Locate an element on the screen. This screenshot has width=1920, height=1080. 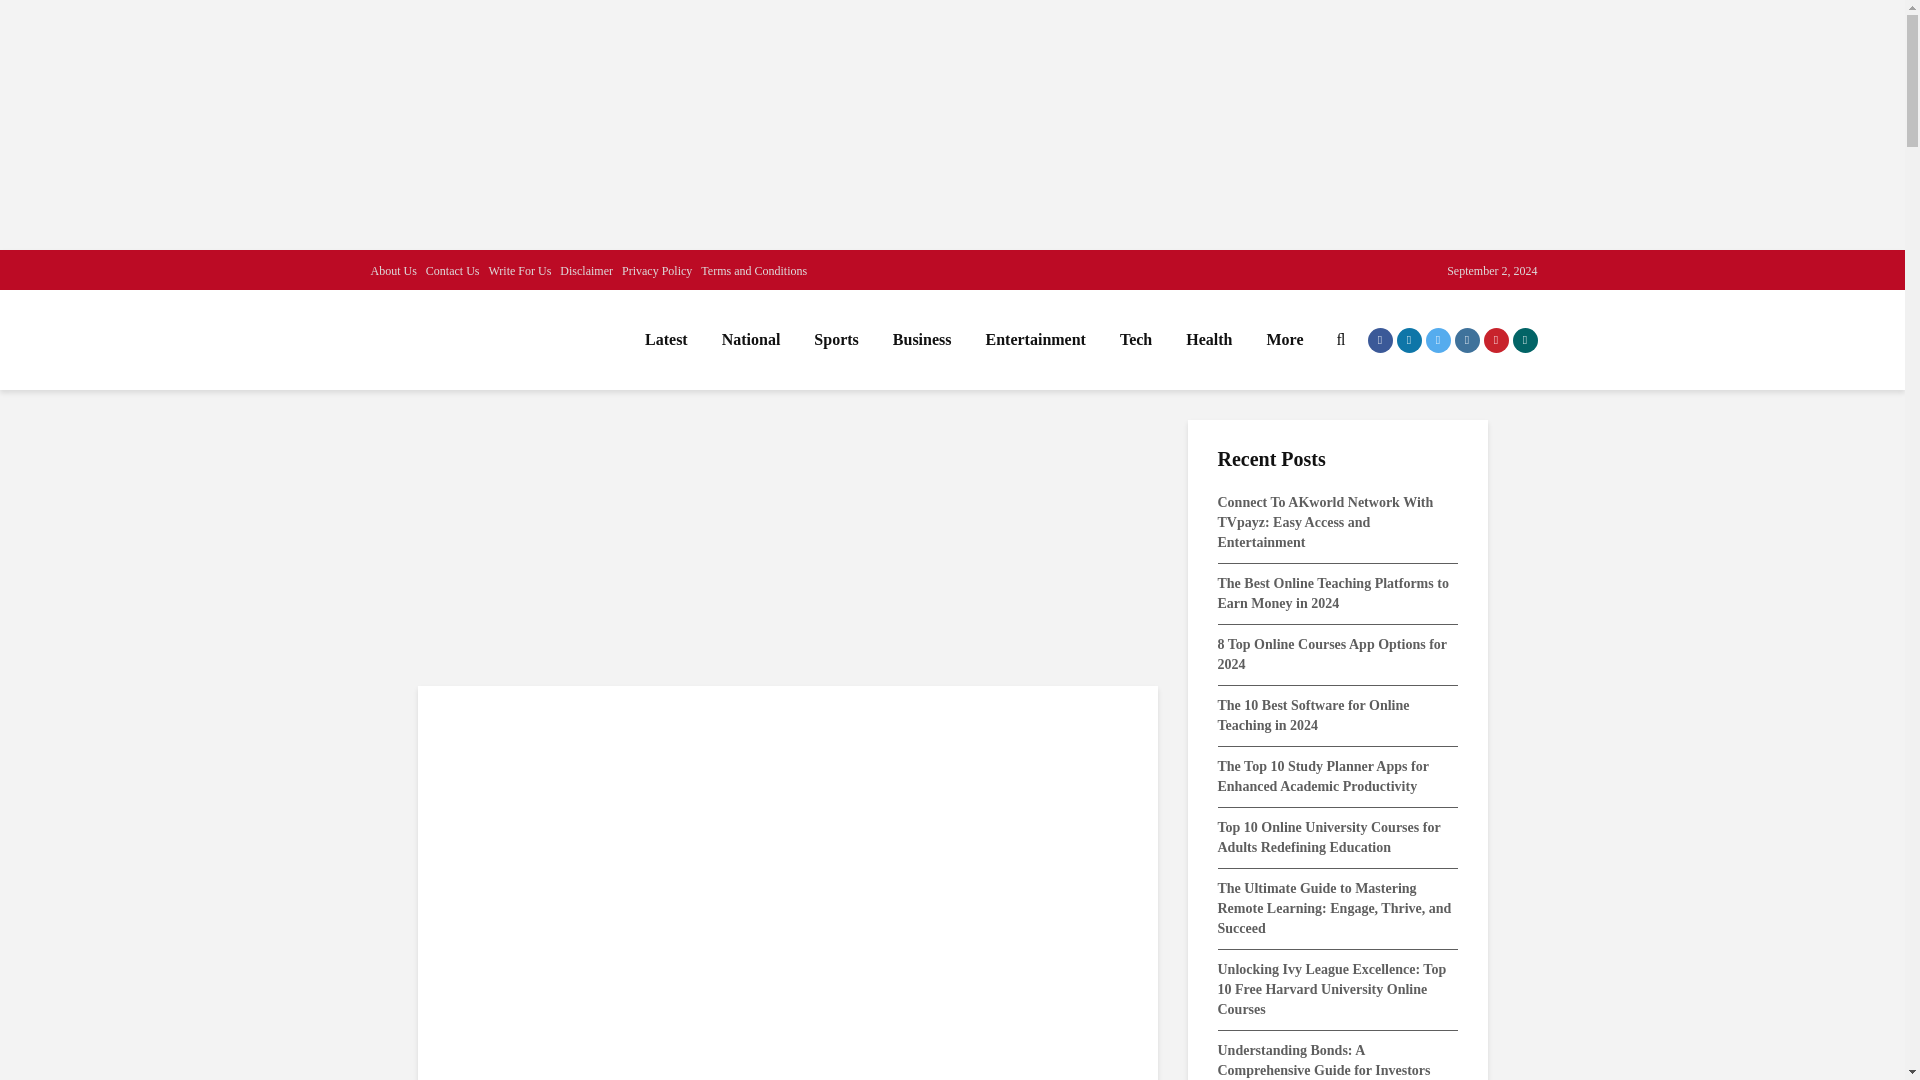
Health is located at coordinates (1208, 339).